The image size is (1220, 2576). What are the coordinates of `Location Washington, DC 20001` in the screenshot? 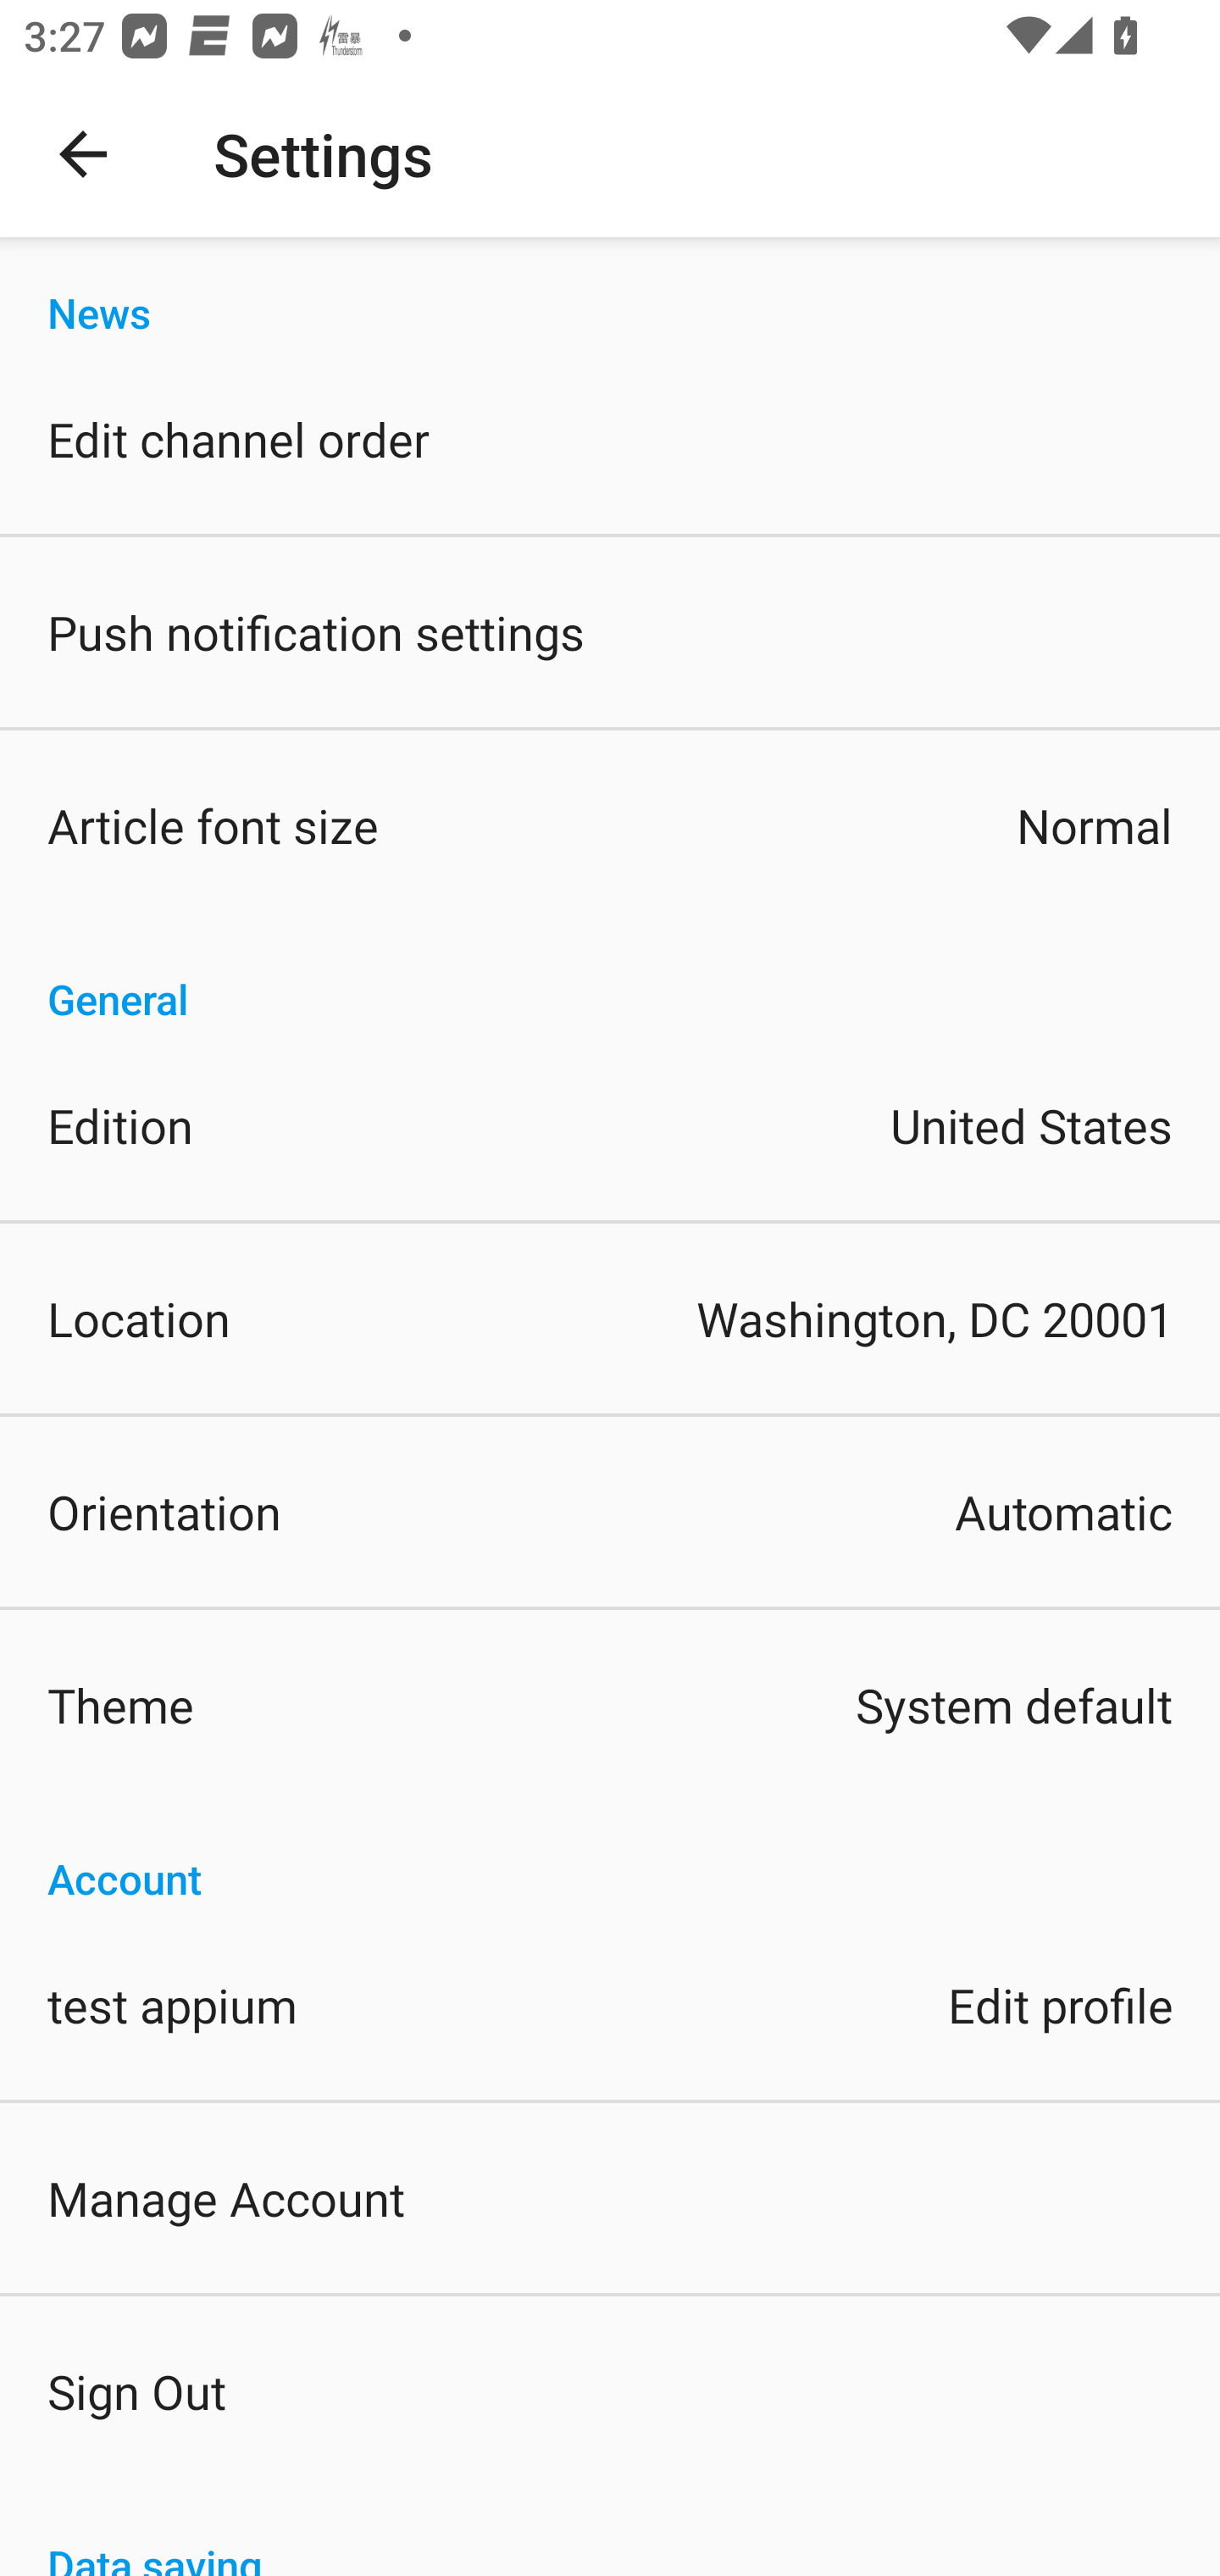 It's located at (610, 1319).